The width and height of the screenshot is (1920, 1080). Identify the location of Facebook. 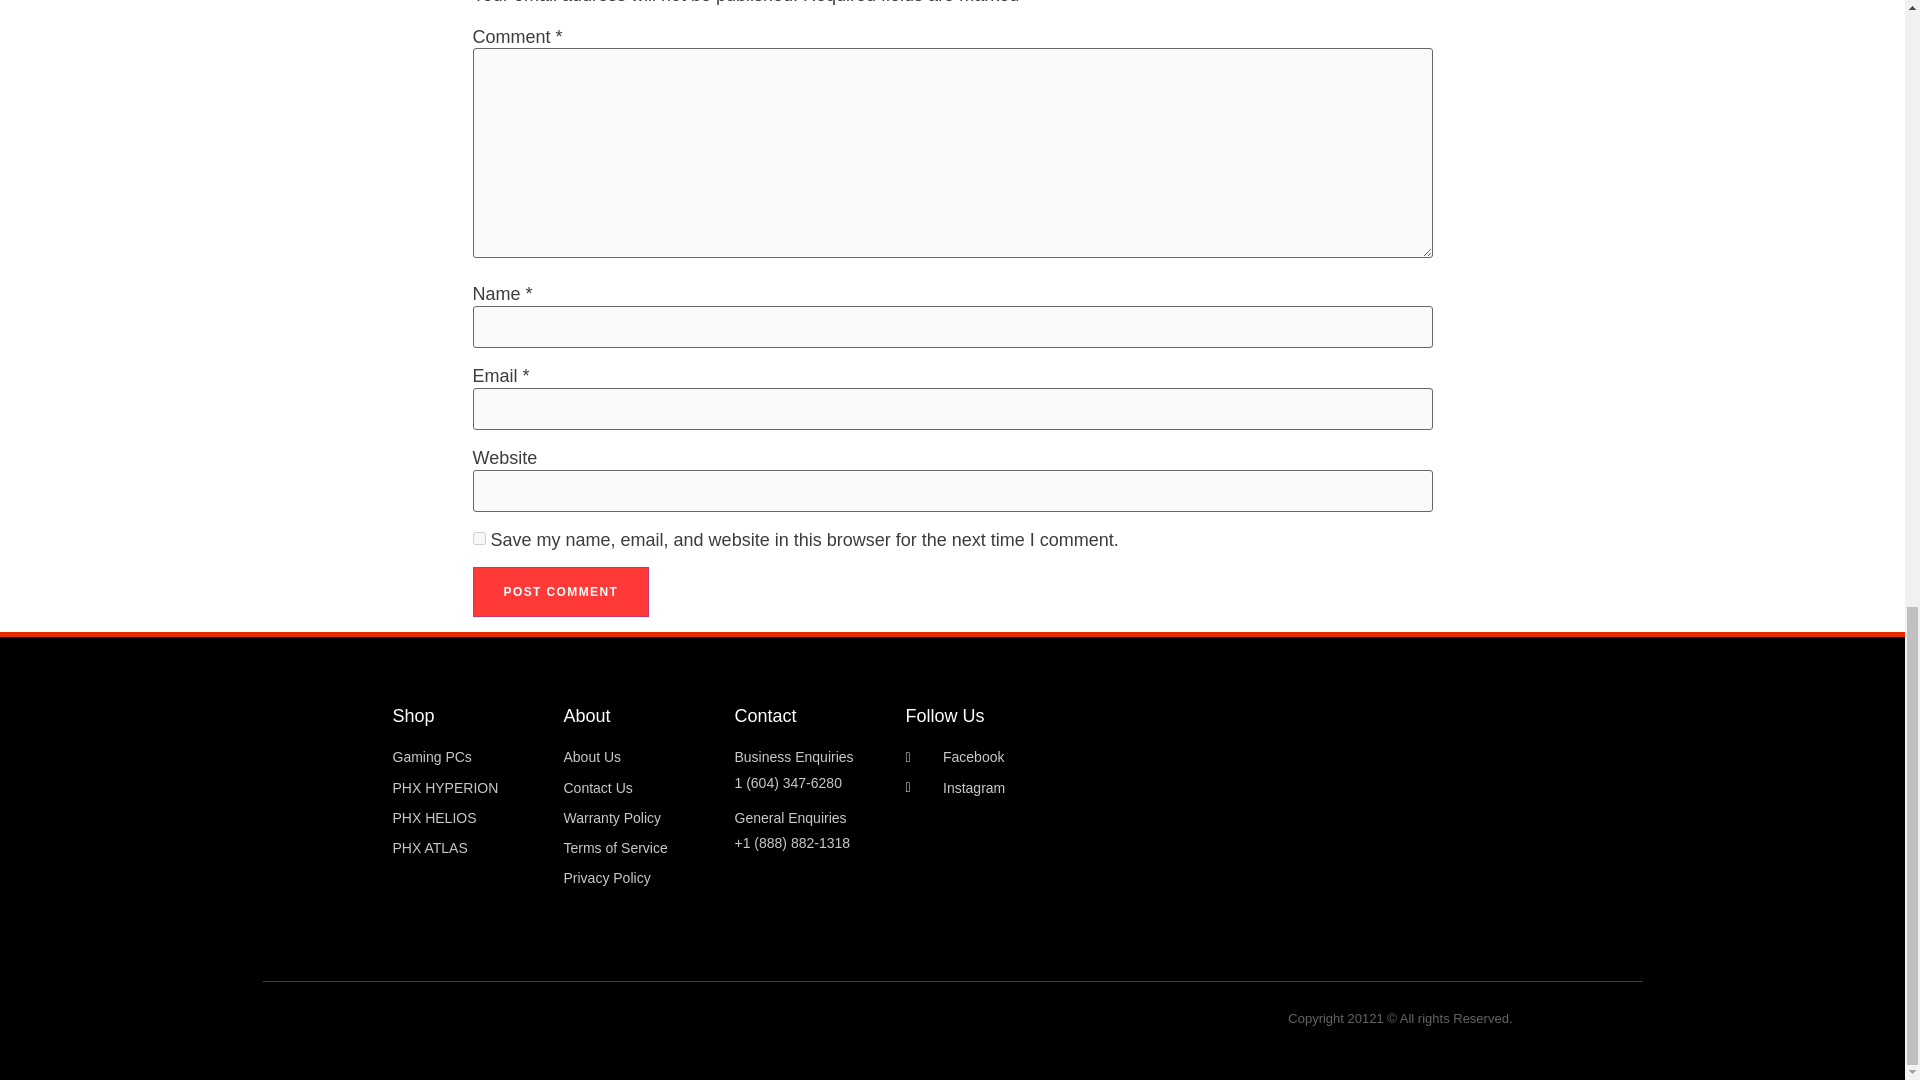
(1062, 758).